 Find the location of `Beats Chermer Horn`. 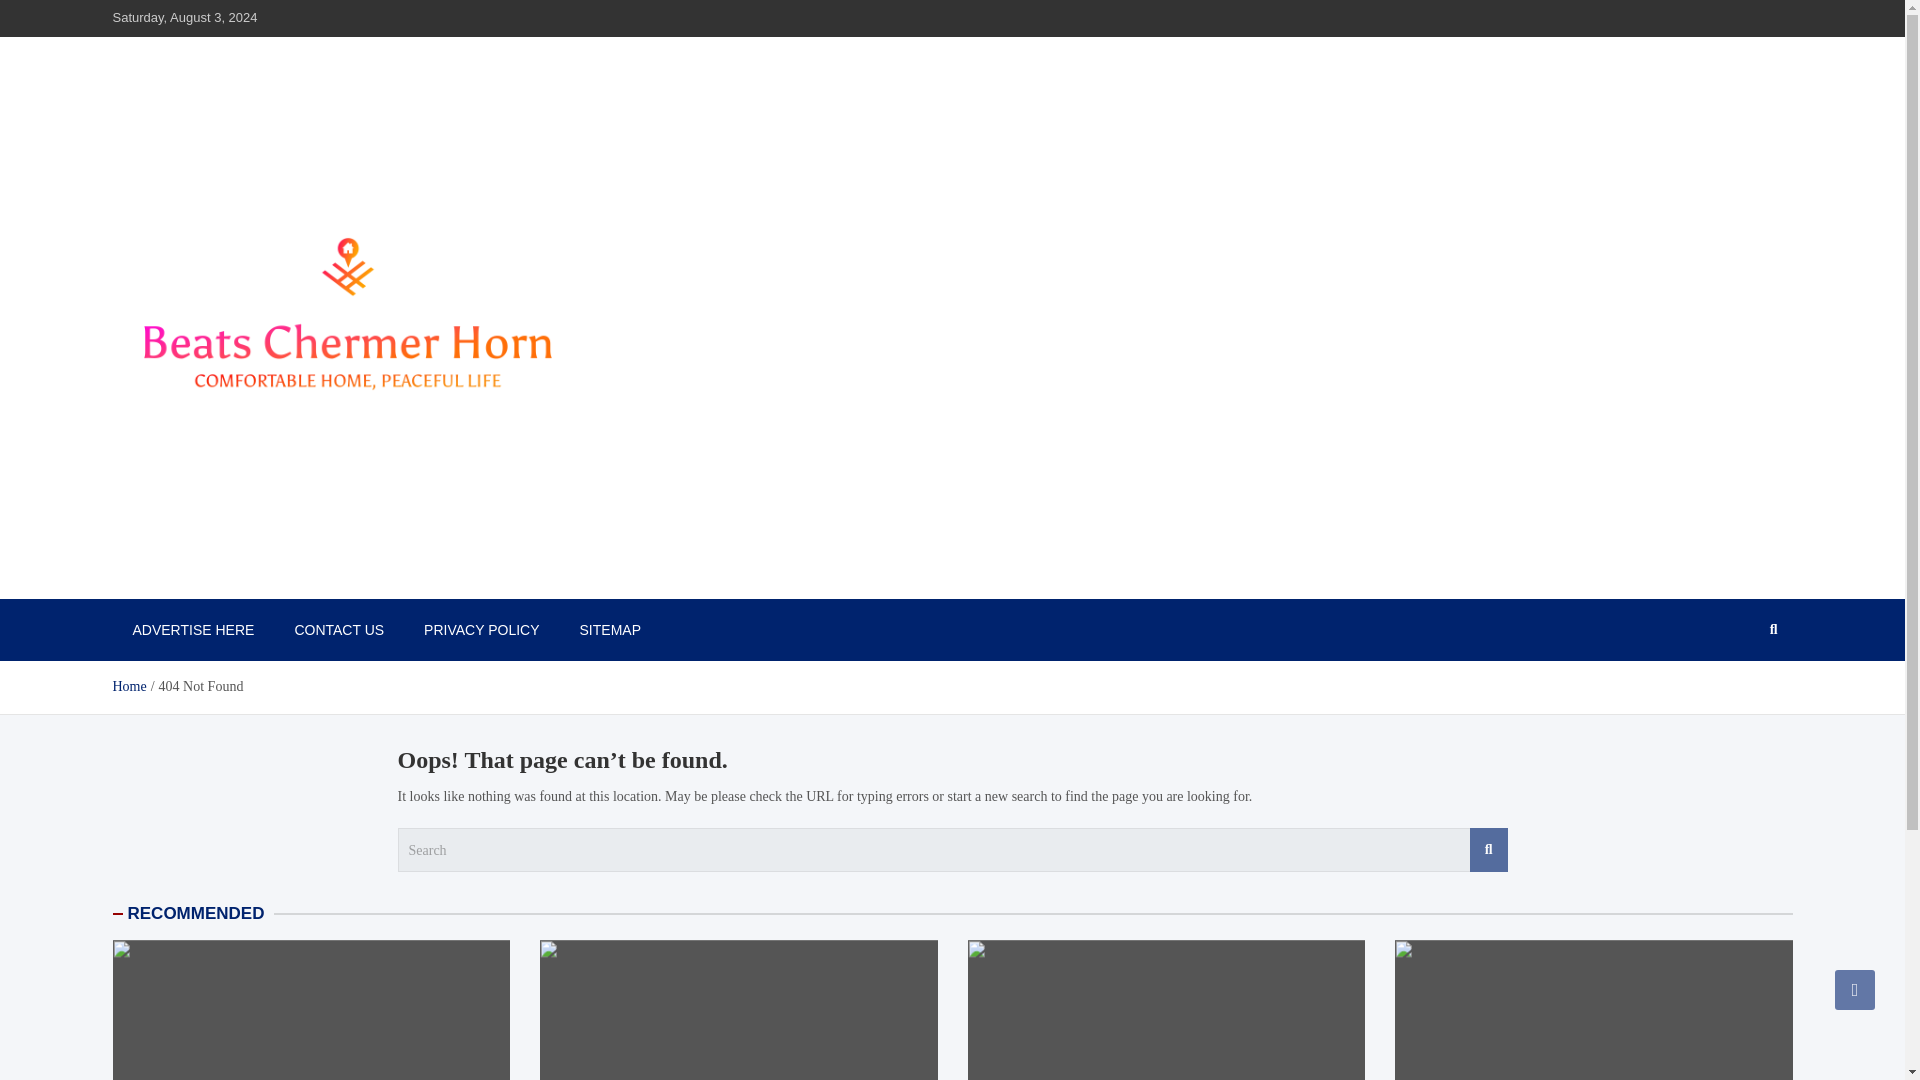

Beats Chermer Horn is located at coordinates (255, 577).